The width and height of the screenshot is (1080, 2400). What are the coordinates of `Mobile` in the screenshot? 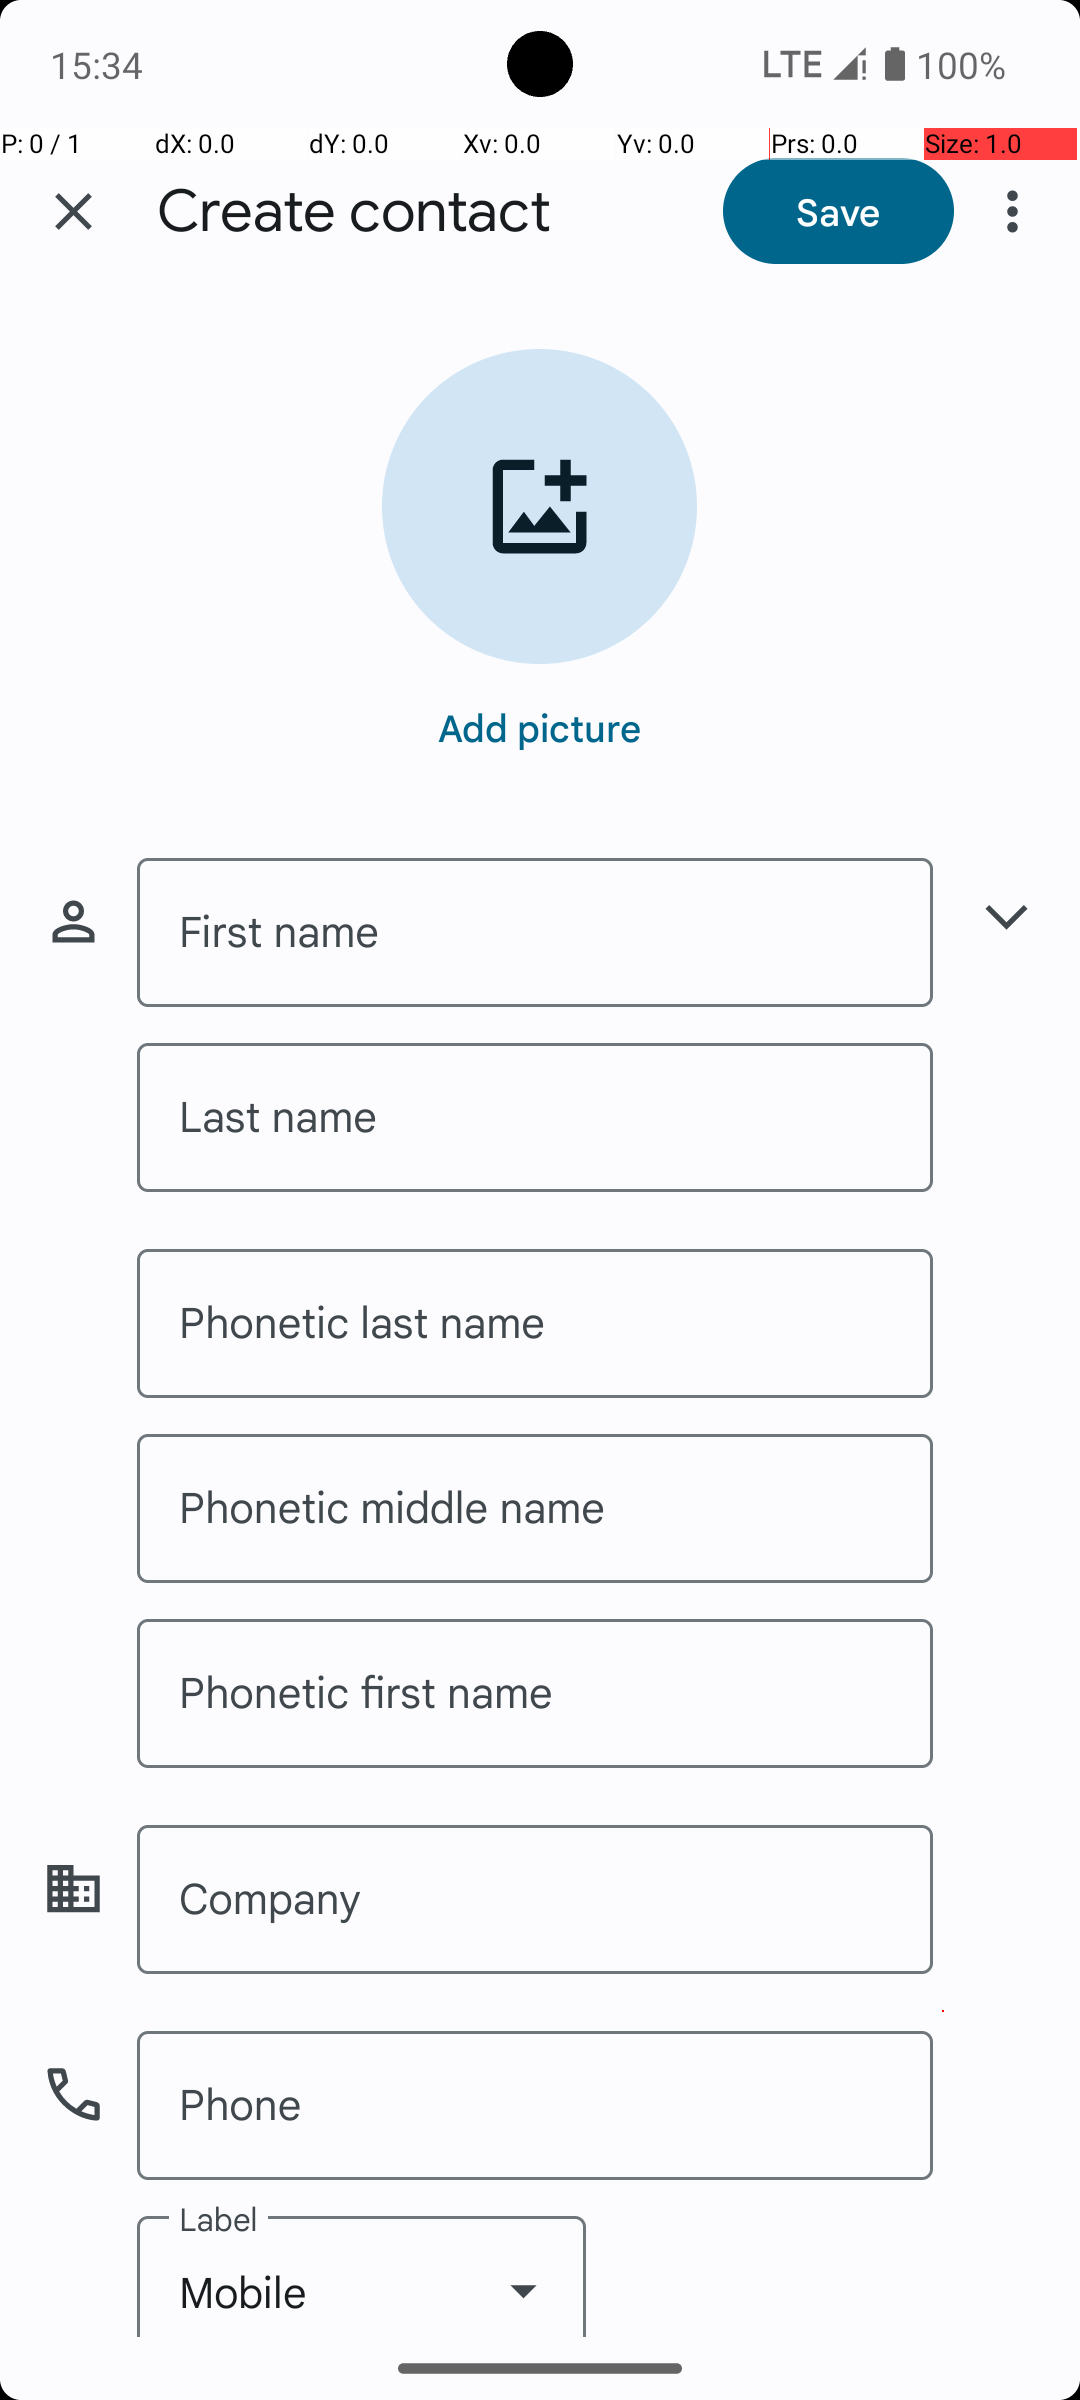 It's located at (362, 2276).